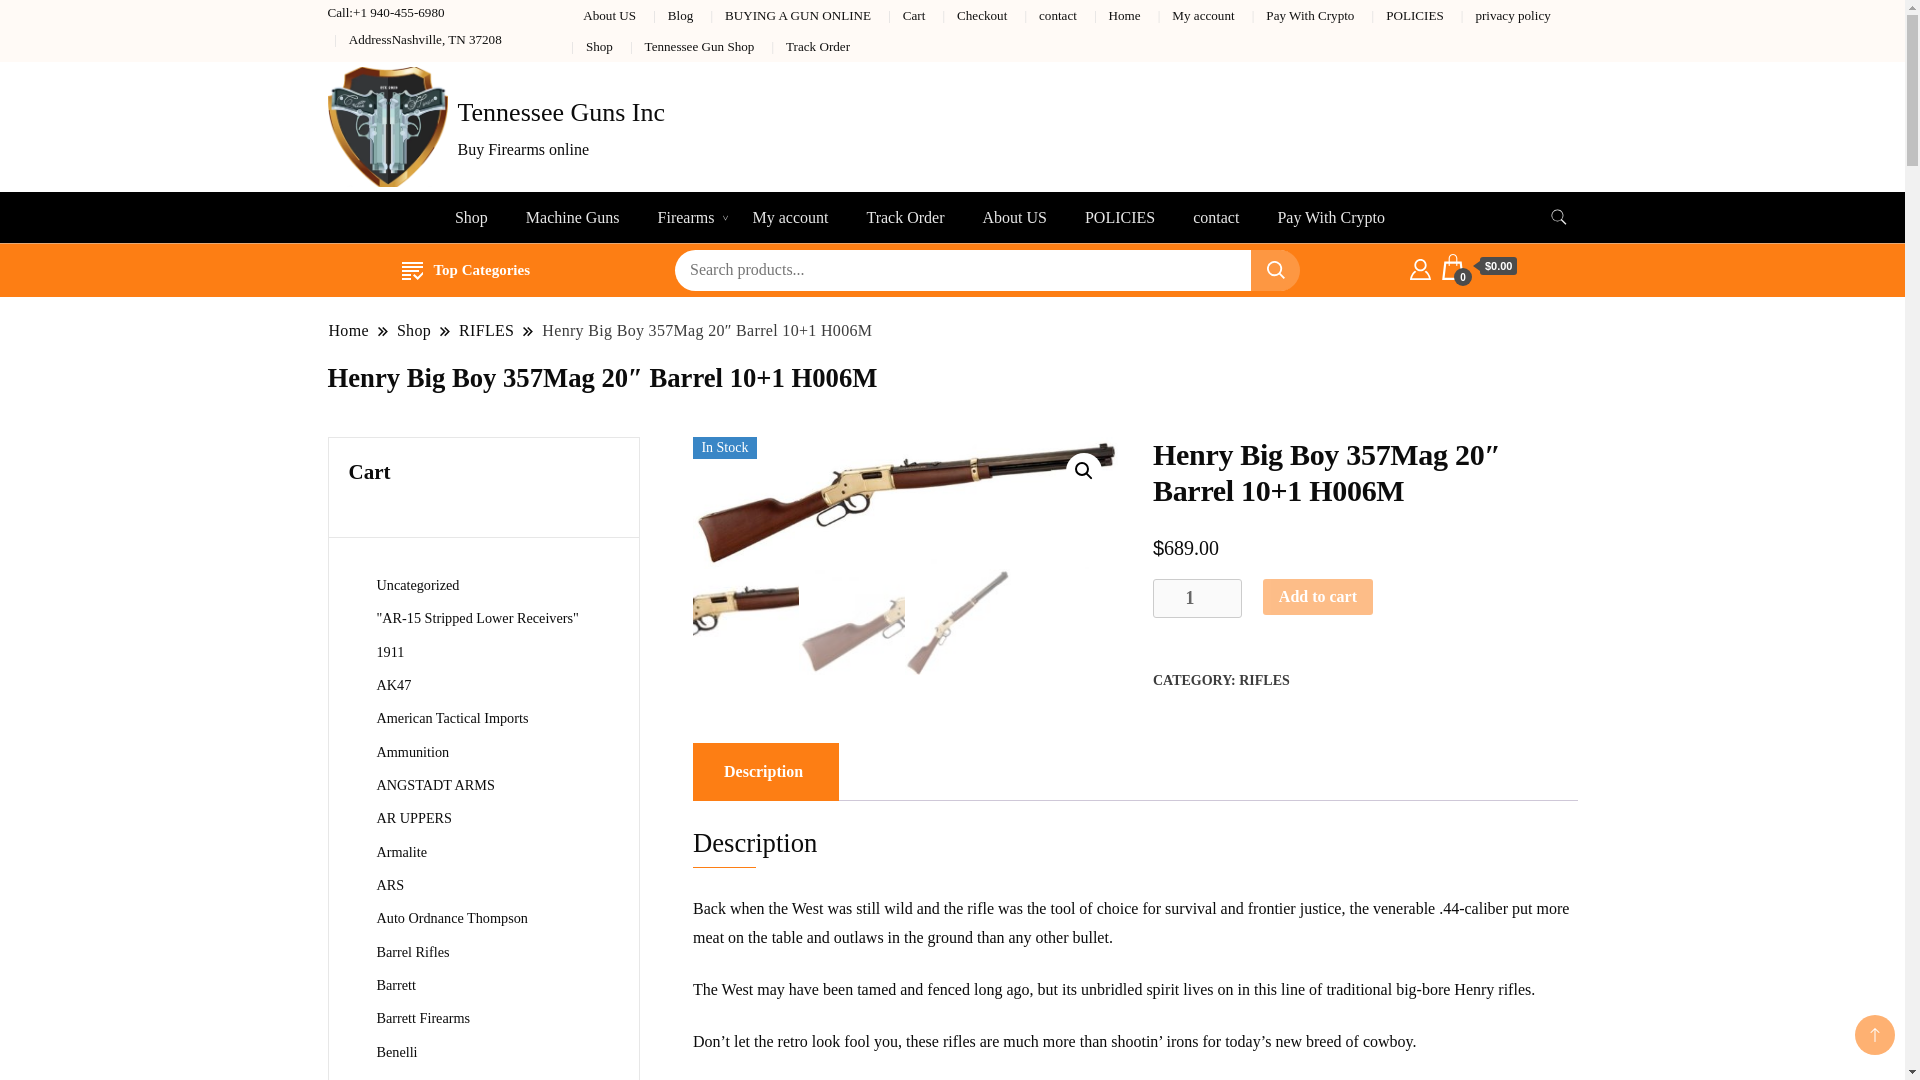 The image size is (1920, 1080). What do you see at coordinates (562, 112) in the screenshot?
I see `Tennessee Guns Inc` at bounding box center [562, 112].